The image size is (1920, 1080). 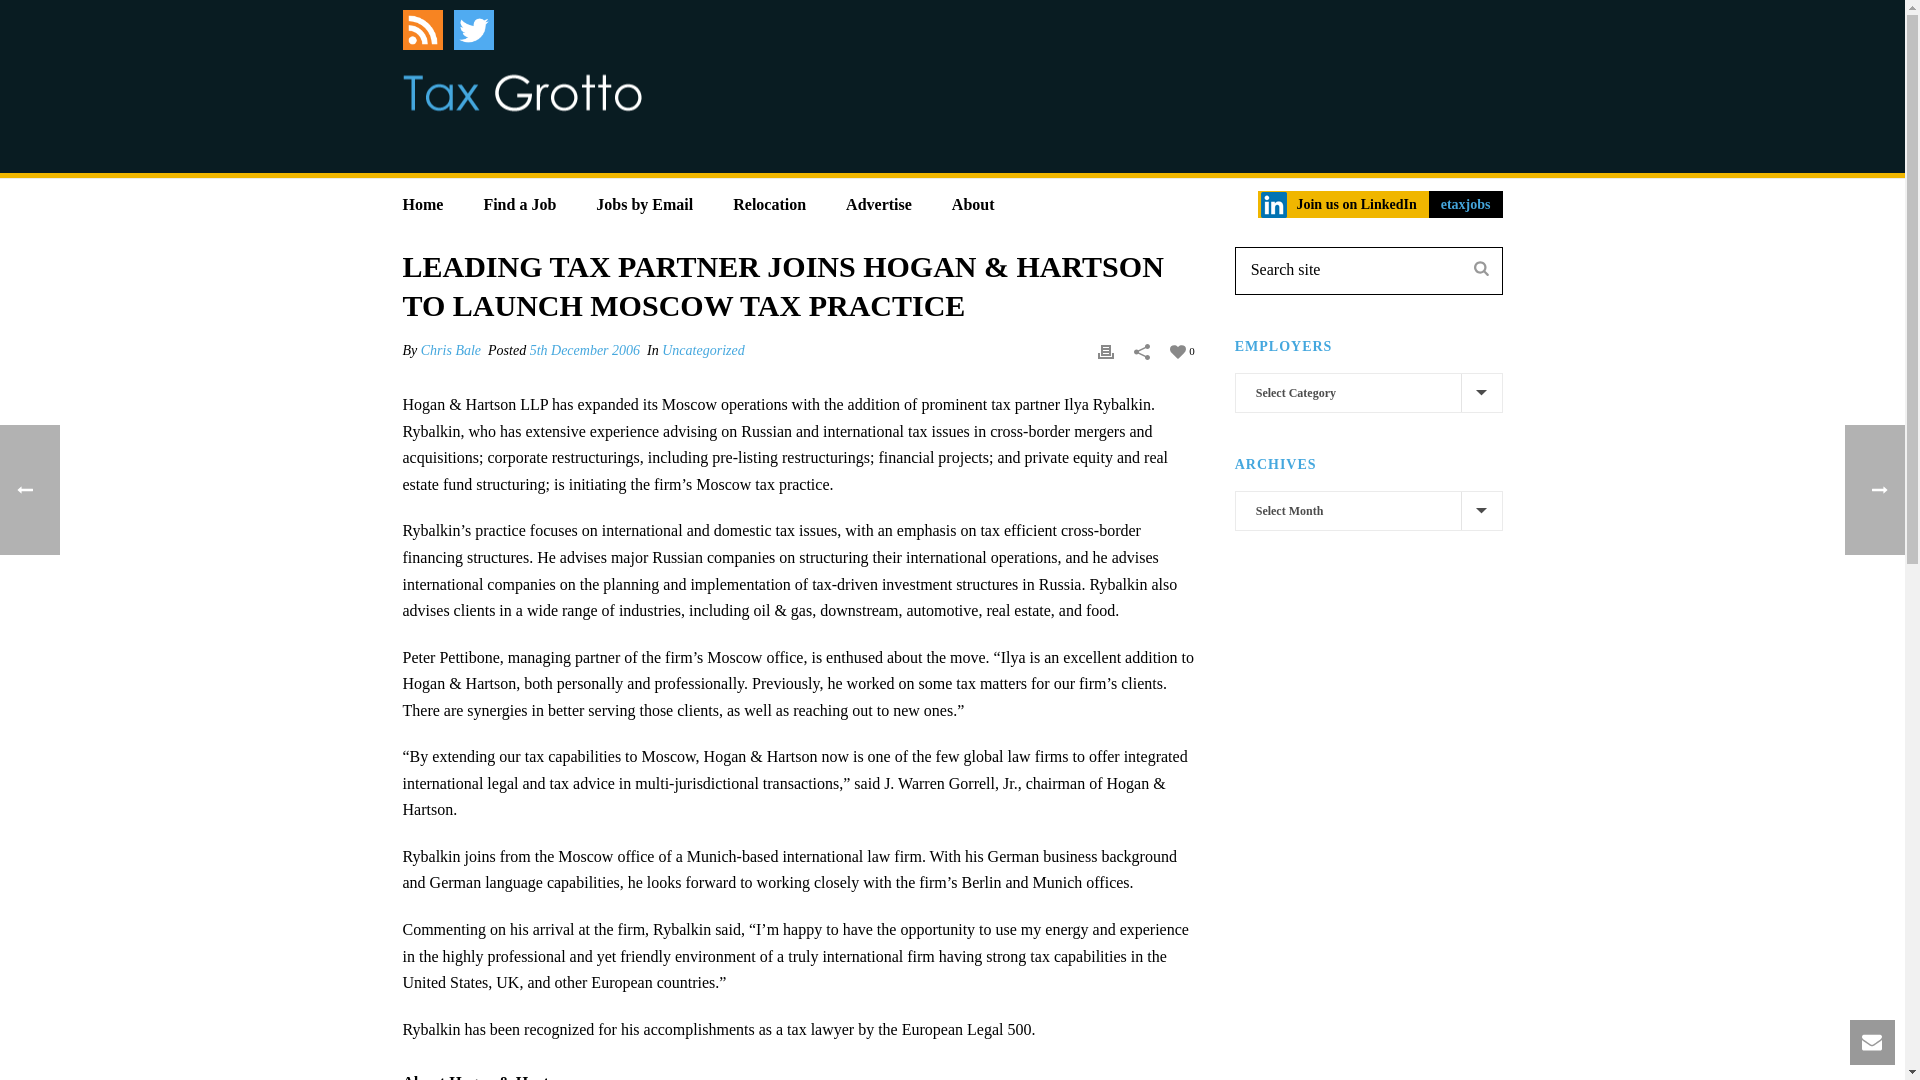 What do you see at coordinates (703, 350) in the screenshot?
I see `Uncategorized` at bounding box center [703, 350].